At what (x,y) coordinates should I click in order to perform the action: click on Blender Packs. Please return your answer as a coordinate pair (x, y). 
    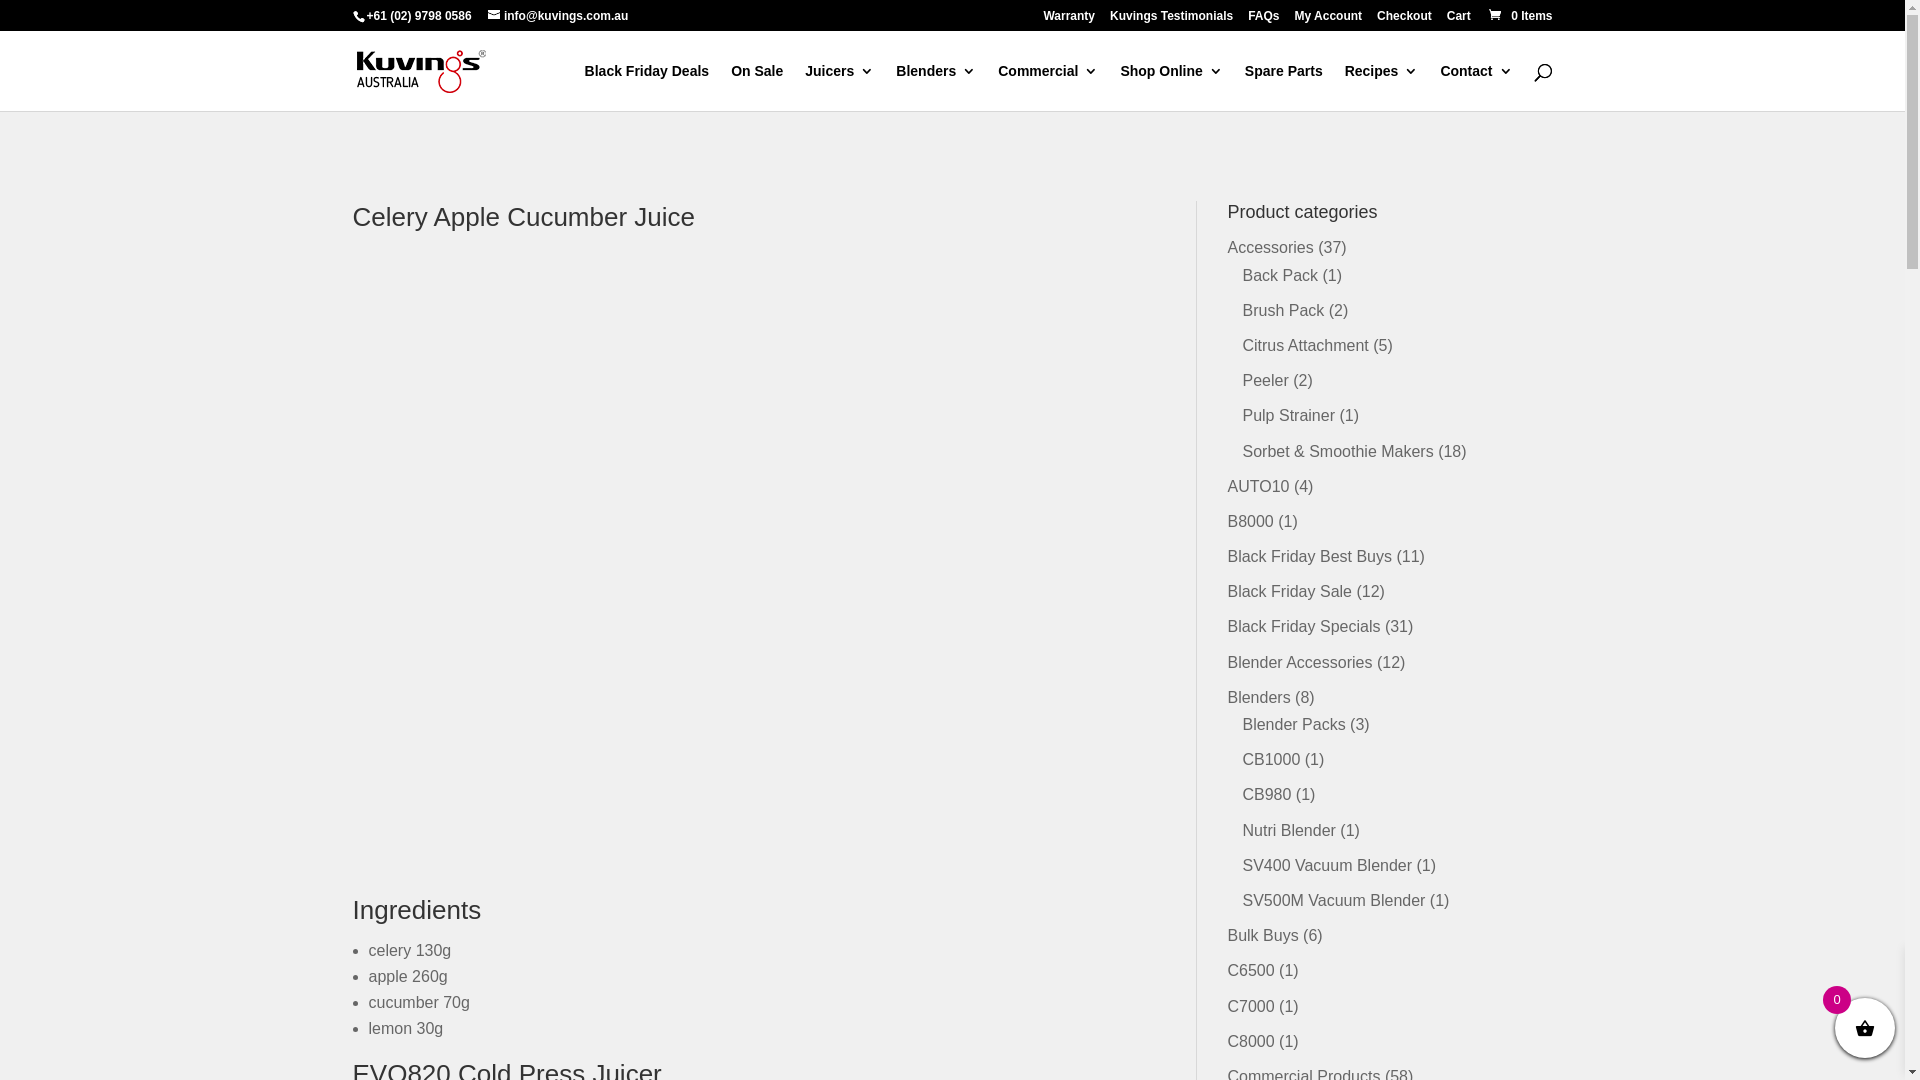
    Looking at the image, I should click on (1294, 724).